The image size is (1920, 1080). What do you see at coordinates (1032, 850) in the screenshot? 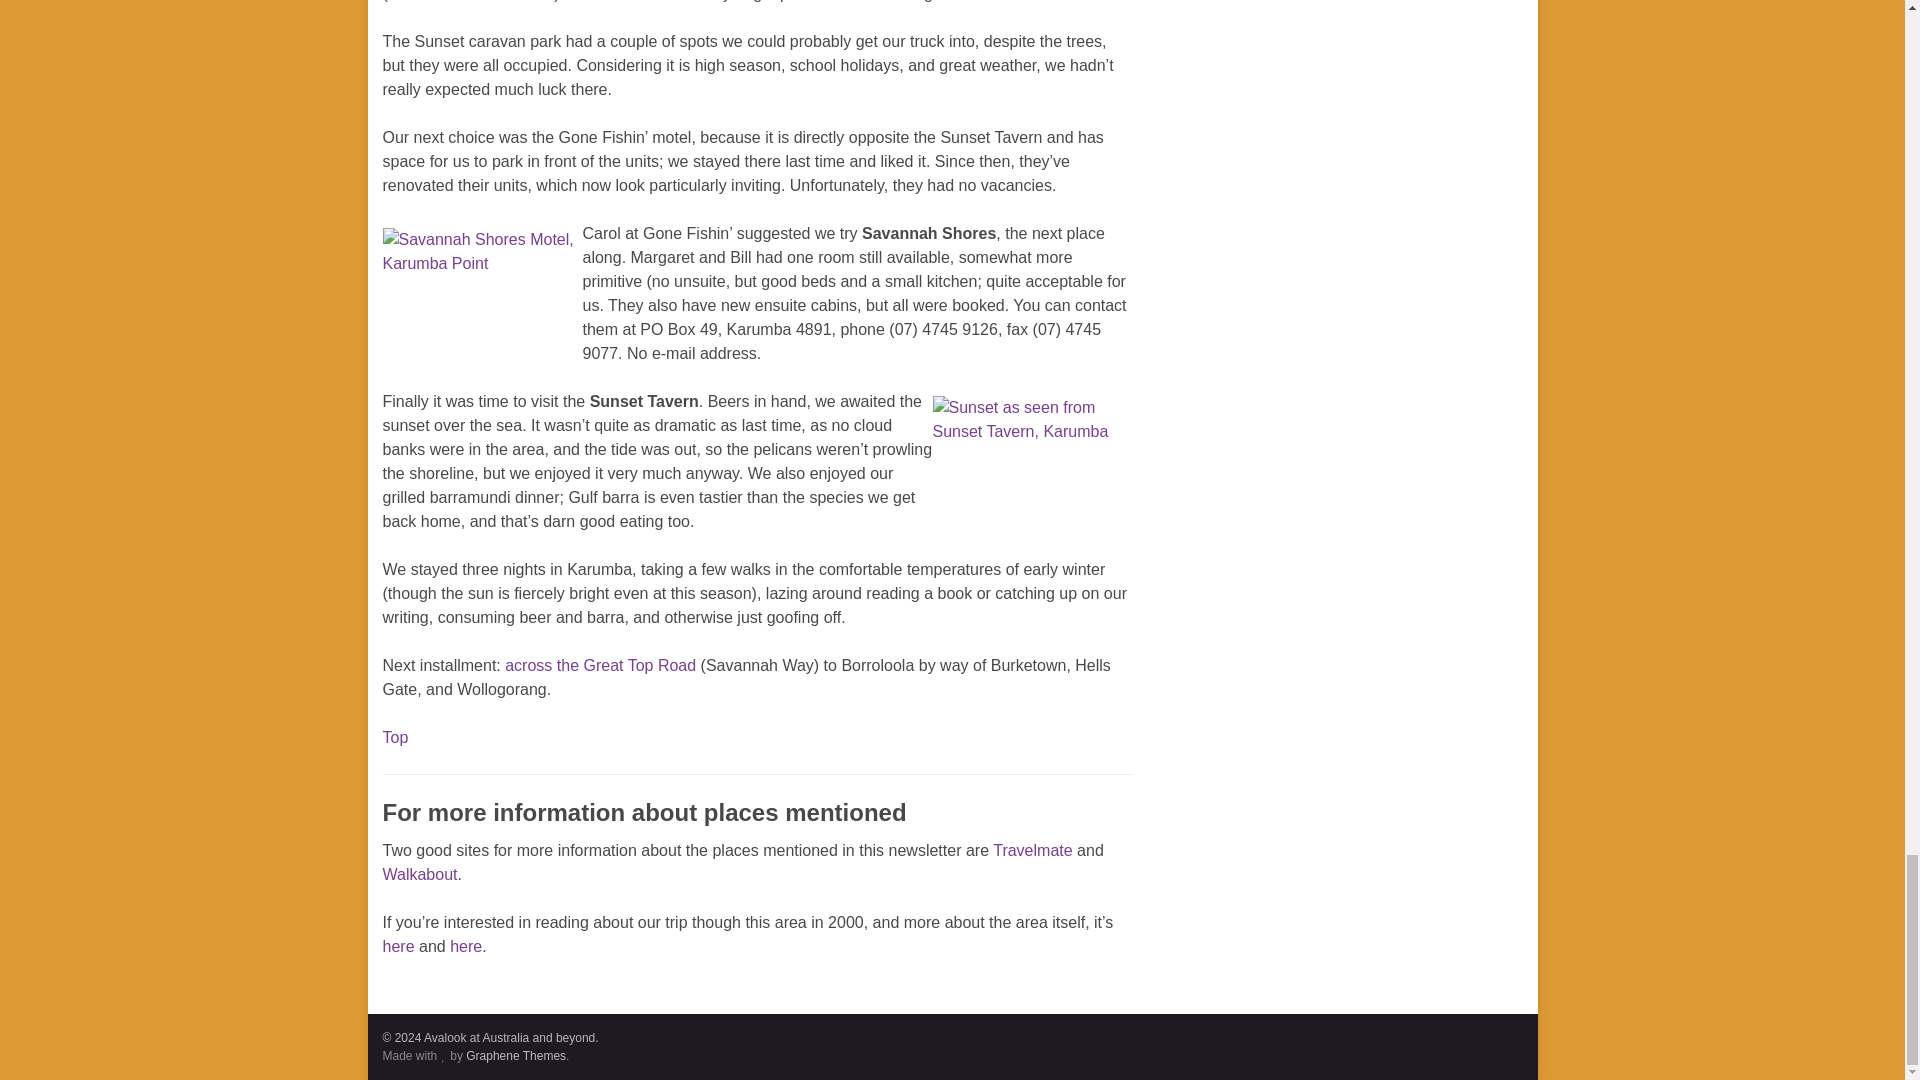
I see `Travelmate` at bounding box center [1032, 850].